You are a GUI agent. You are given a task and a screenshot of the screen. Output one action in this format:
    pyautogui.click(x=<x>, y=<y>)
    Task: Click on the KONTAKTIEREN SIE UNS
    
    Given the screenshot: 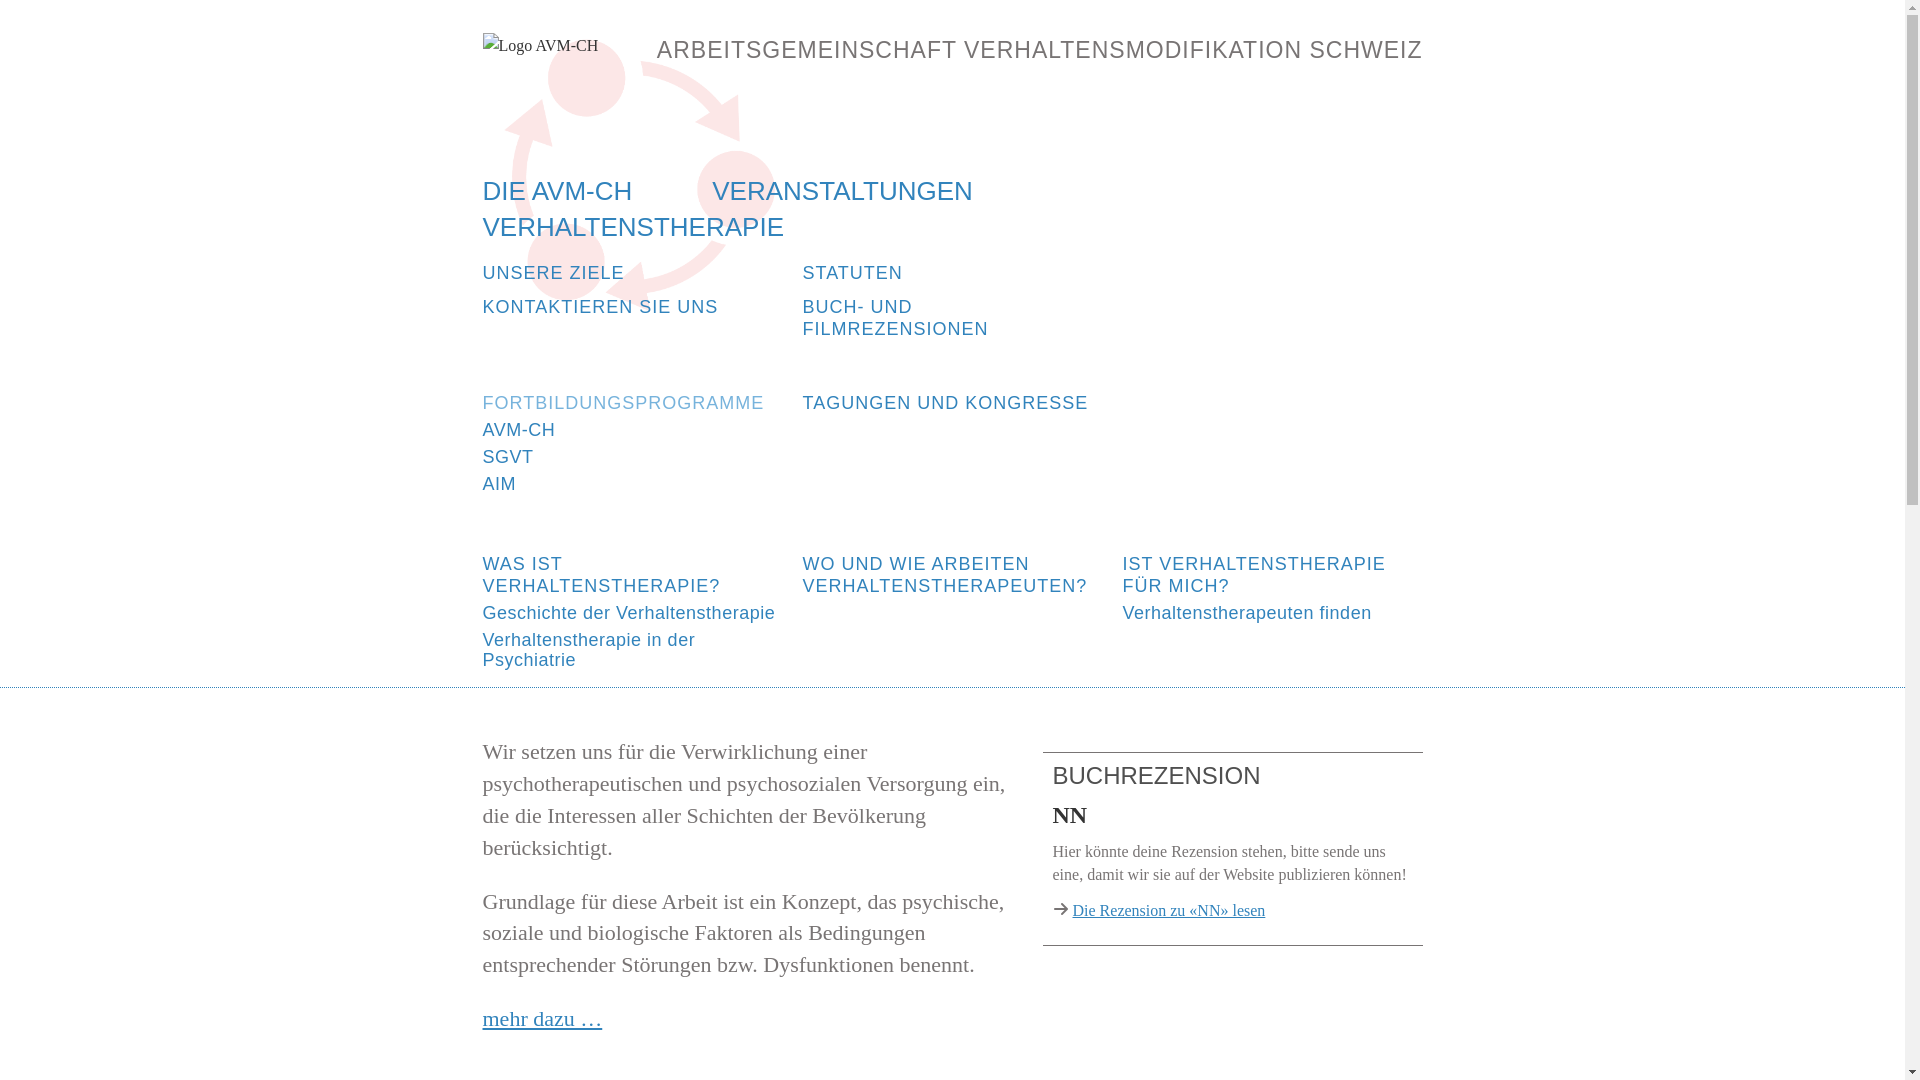 What is the action you would take?
    pyautogui.click(x=632, y=307)
    